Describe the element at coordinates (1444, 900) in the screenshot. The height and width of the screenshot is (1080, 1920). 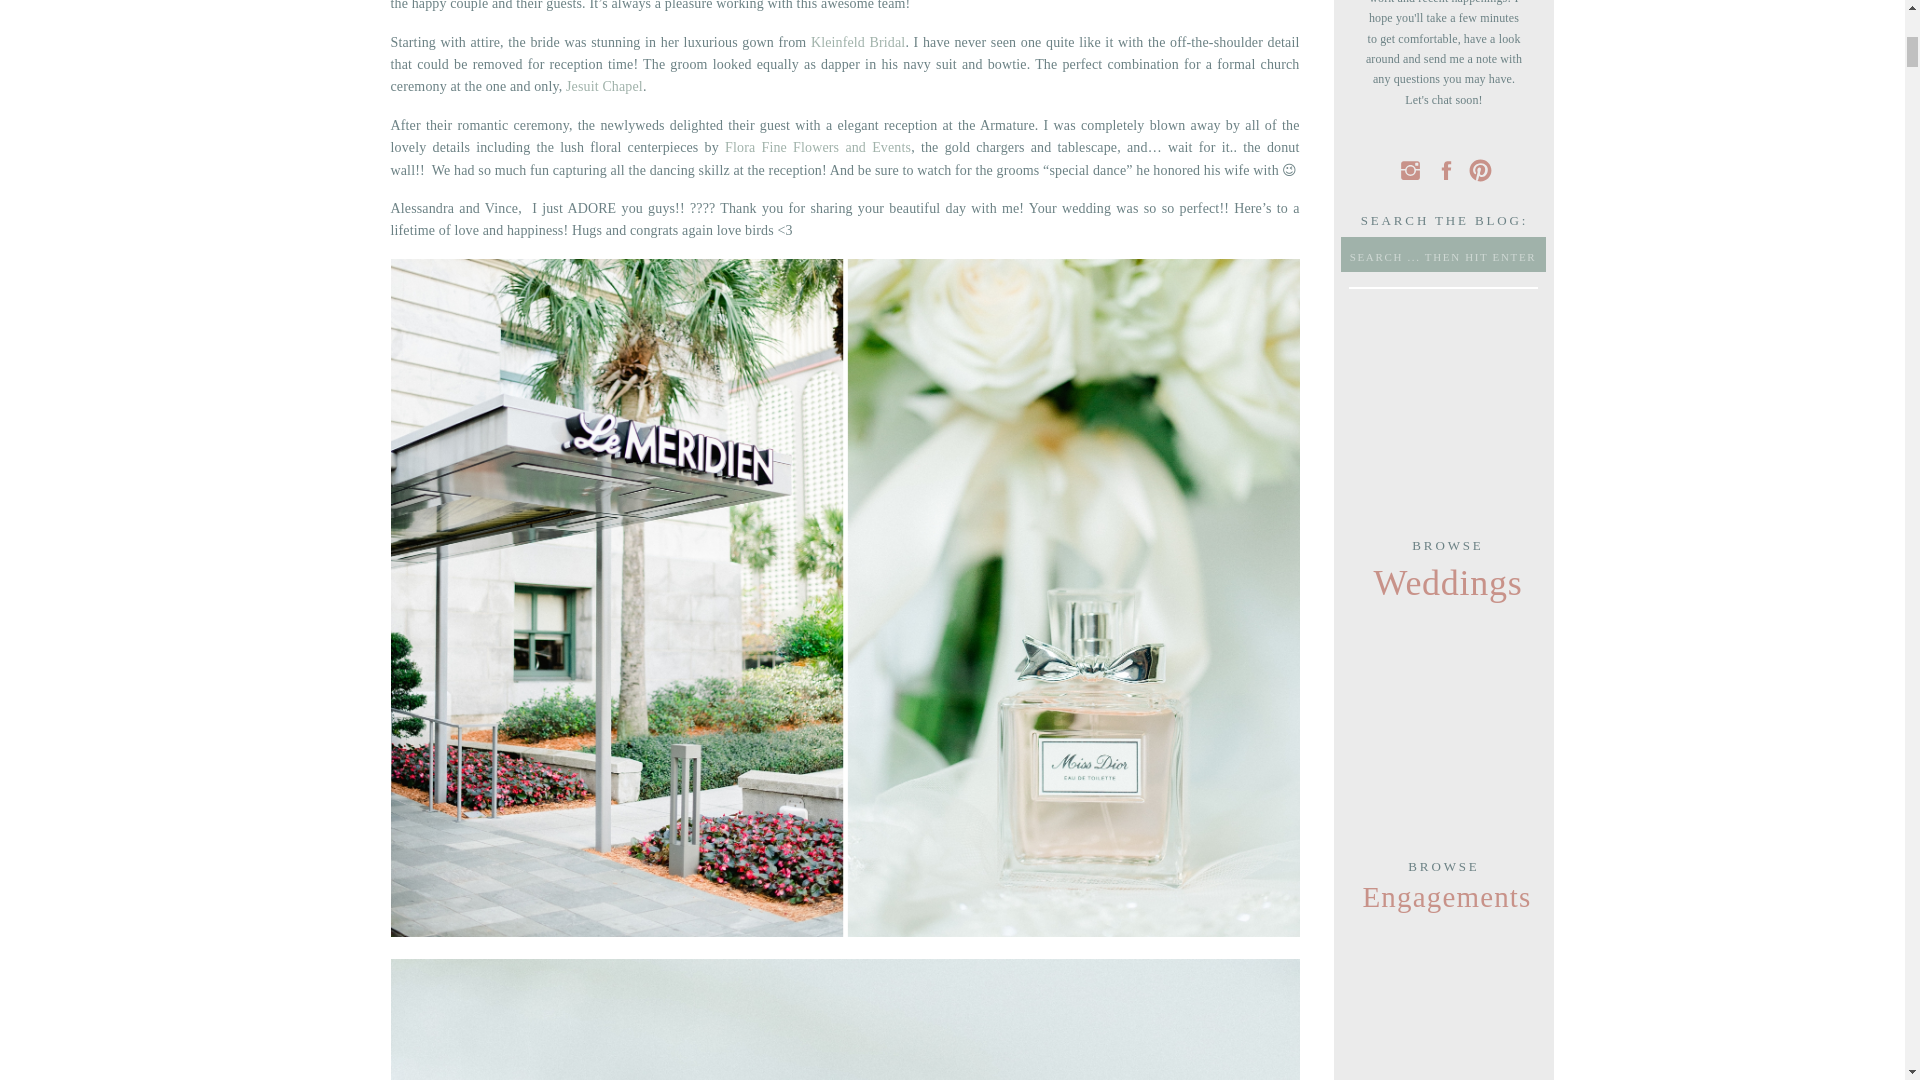
I see `Engagements` at that location.